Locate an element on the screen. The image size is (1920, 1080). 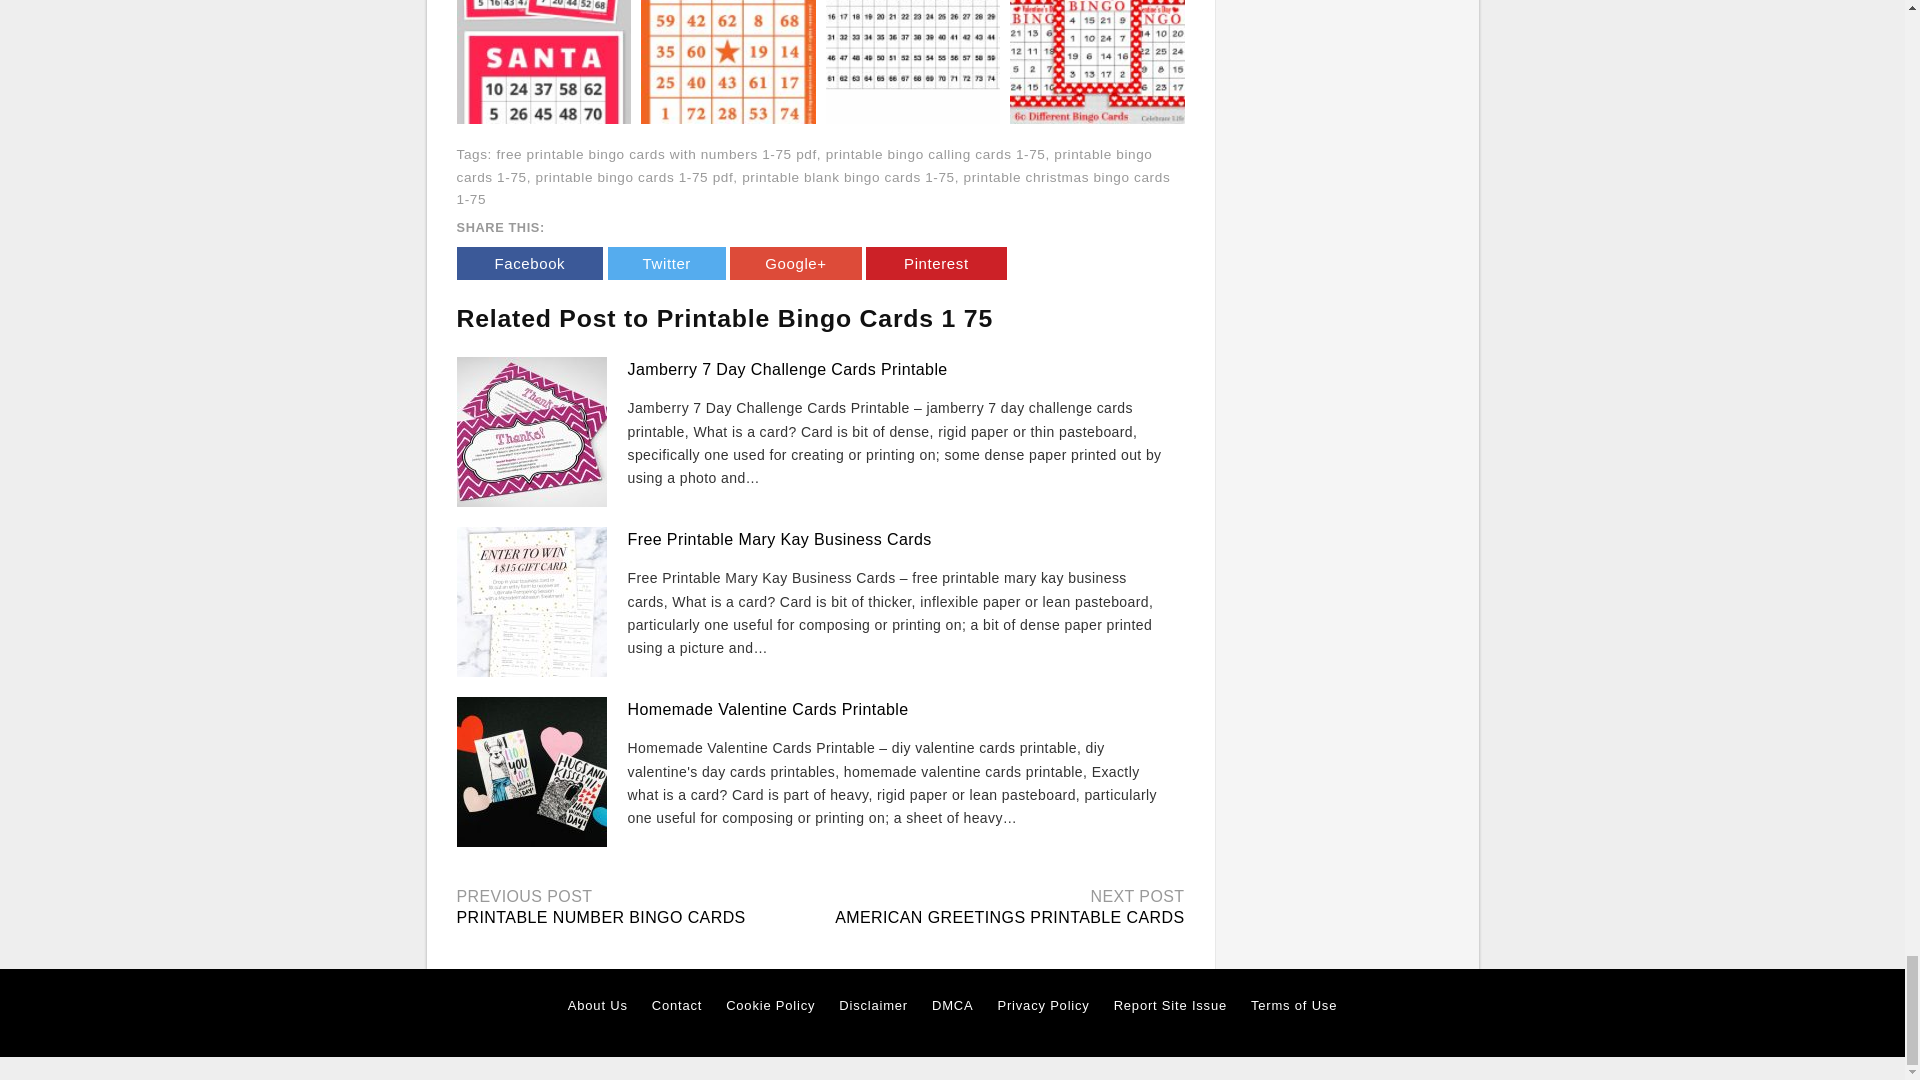
Free Printable Mary Kay Business Cards is located at coordinates (779, 539).